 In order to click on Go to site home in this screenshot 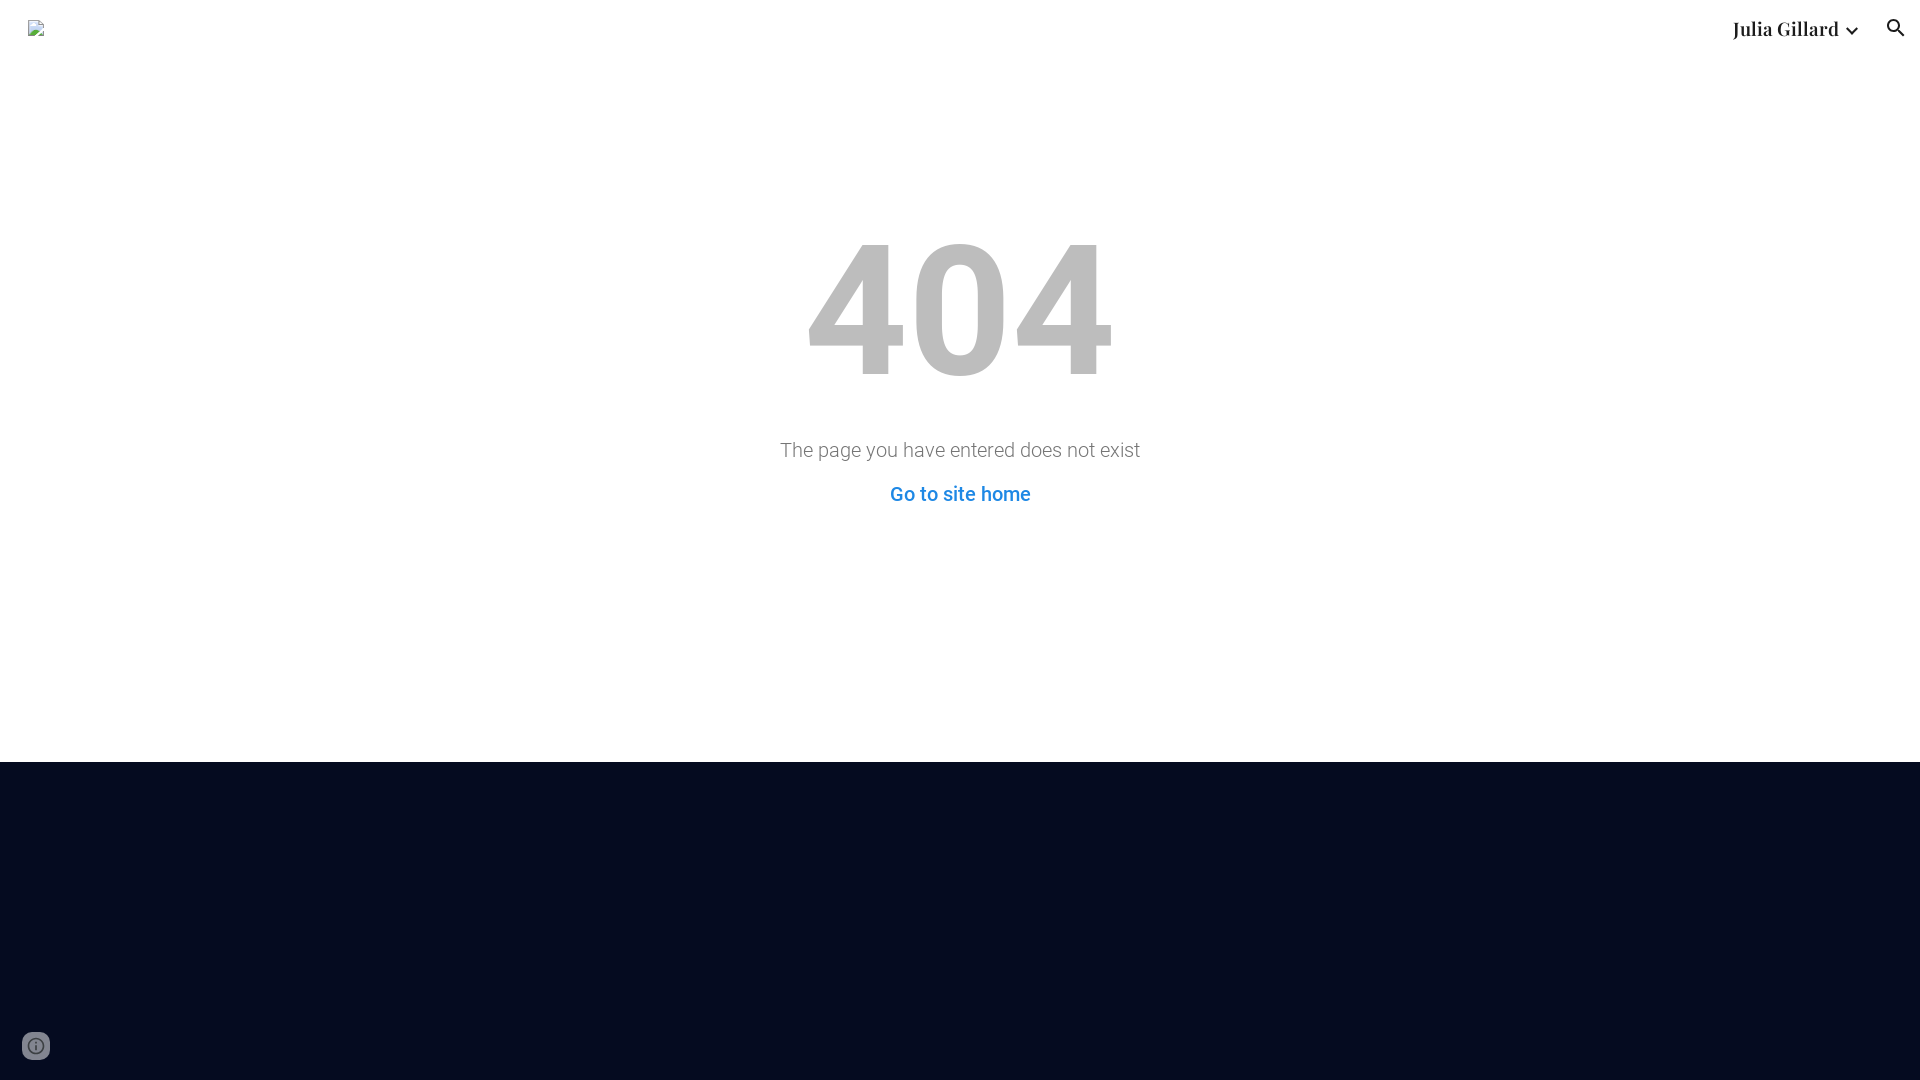, I will do `click(960, 494)`.